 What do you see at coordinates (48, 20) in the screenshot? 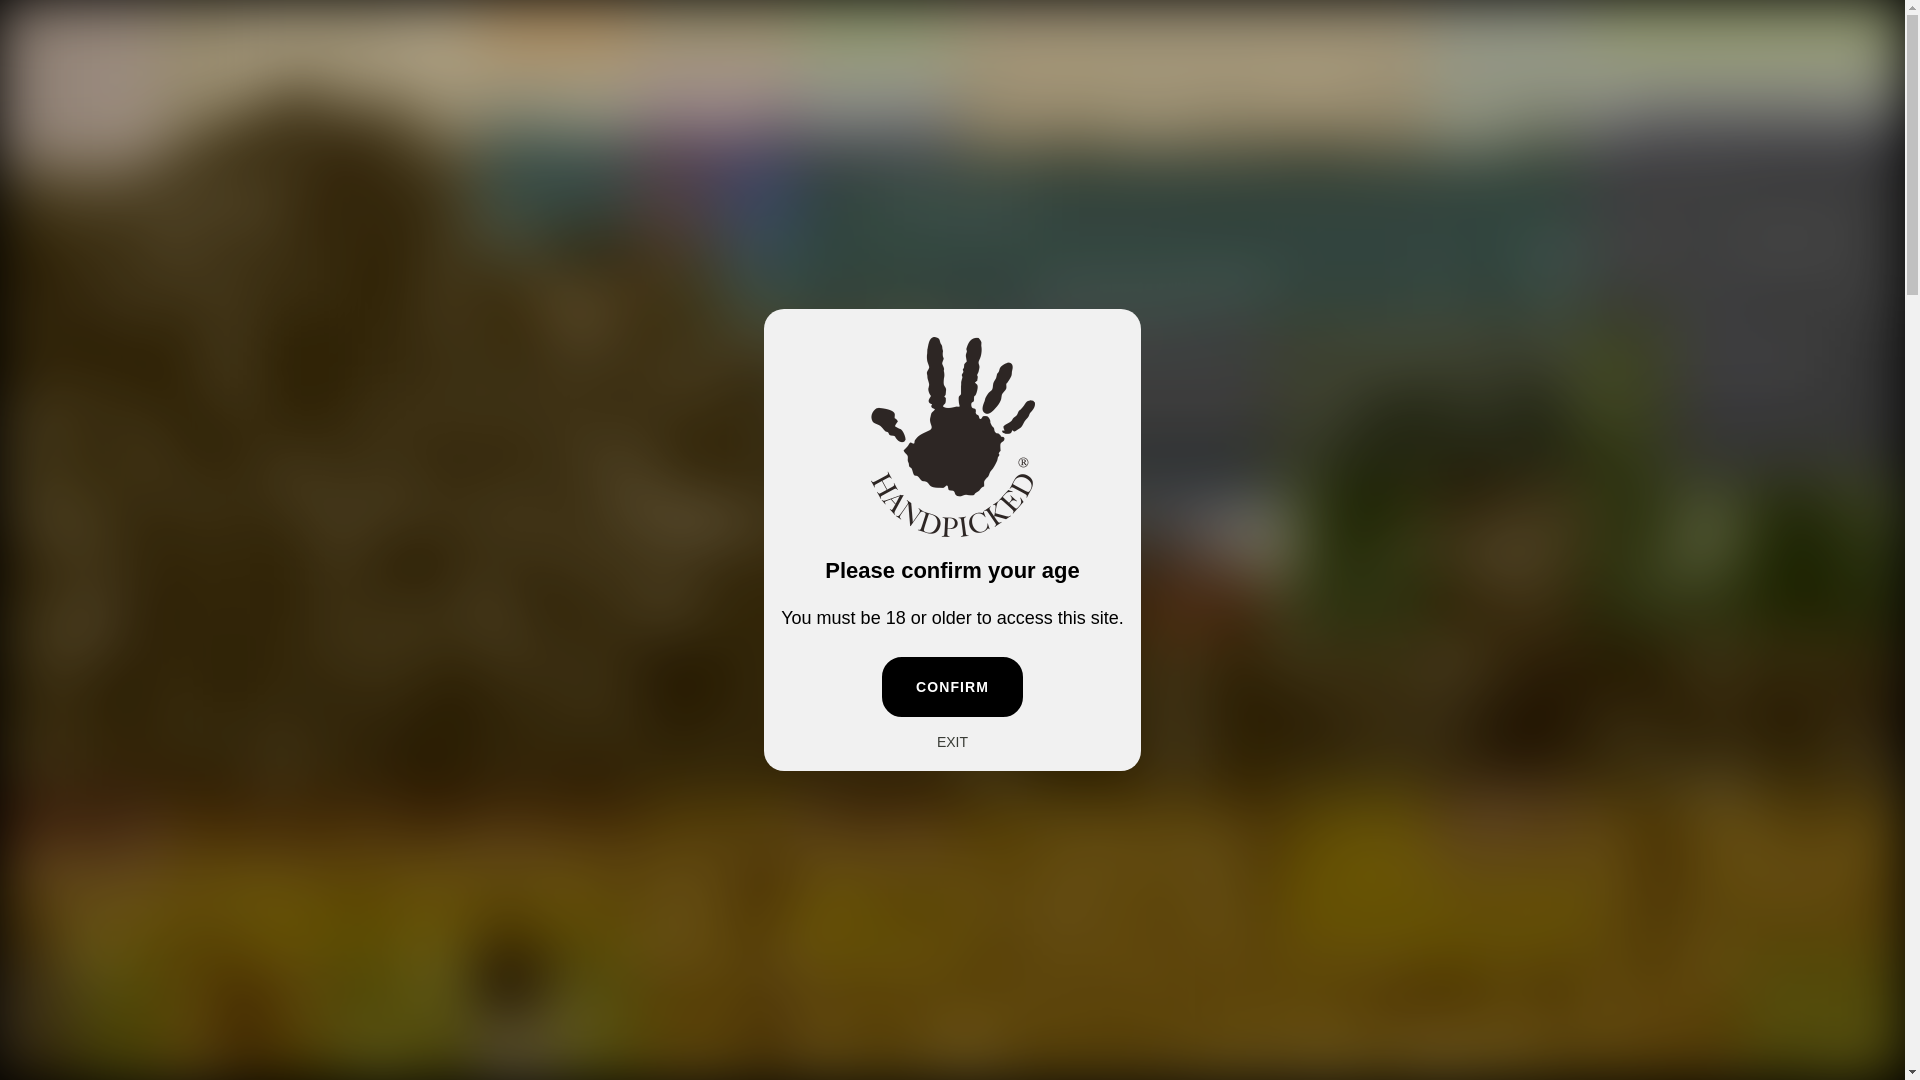
I see `Facebook` at bounding box center [48, 20].